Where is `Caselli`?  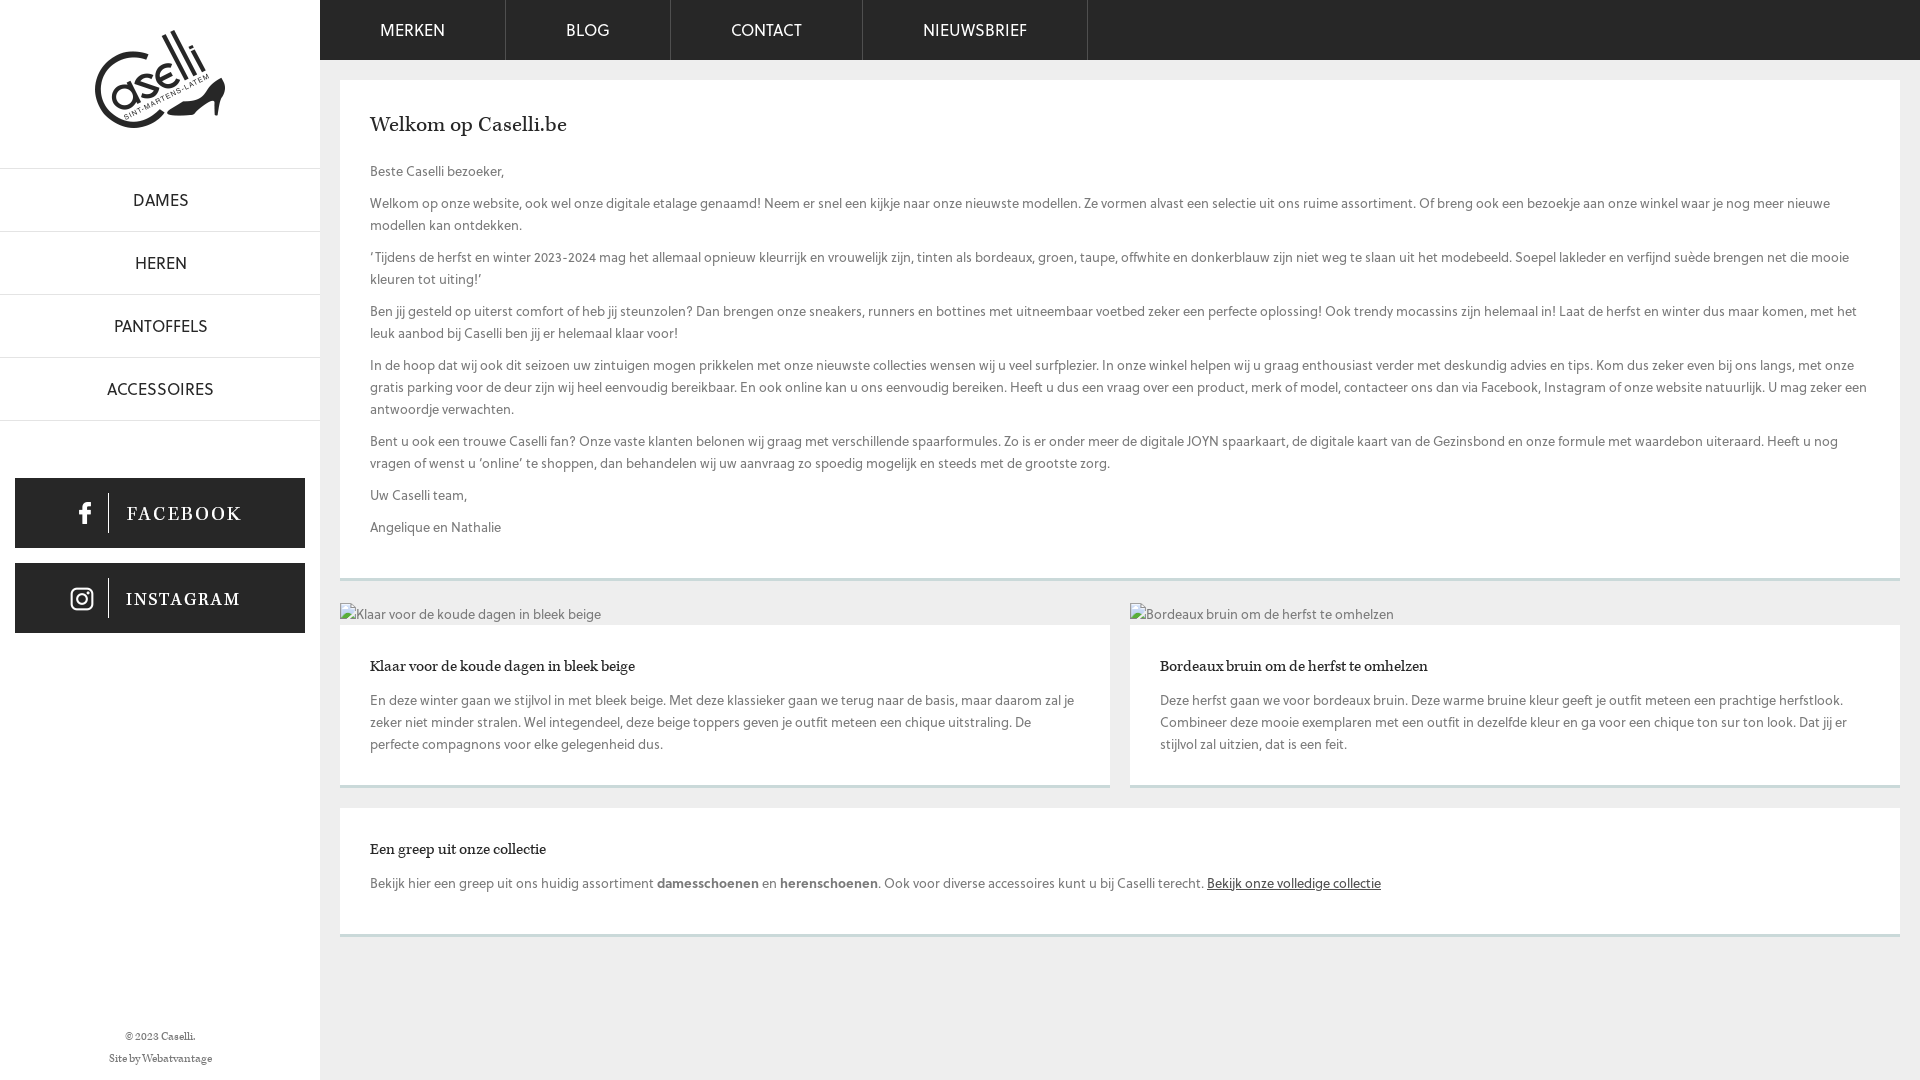 Caselli is located at coordinates (160, 79).